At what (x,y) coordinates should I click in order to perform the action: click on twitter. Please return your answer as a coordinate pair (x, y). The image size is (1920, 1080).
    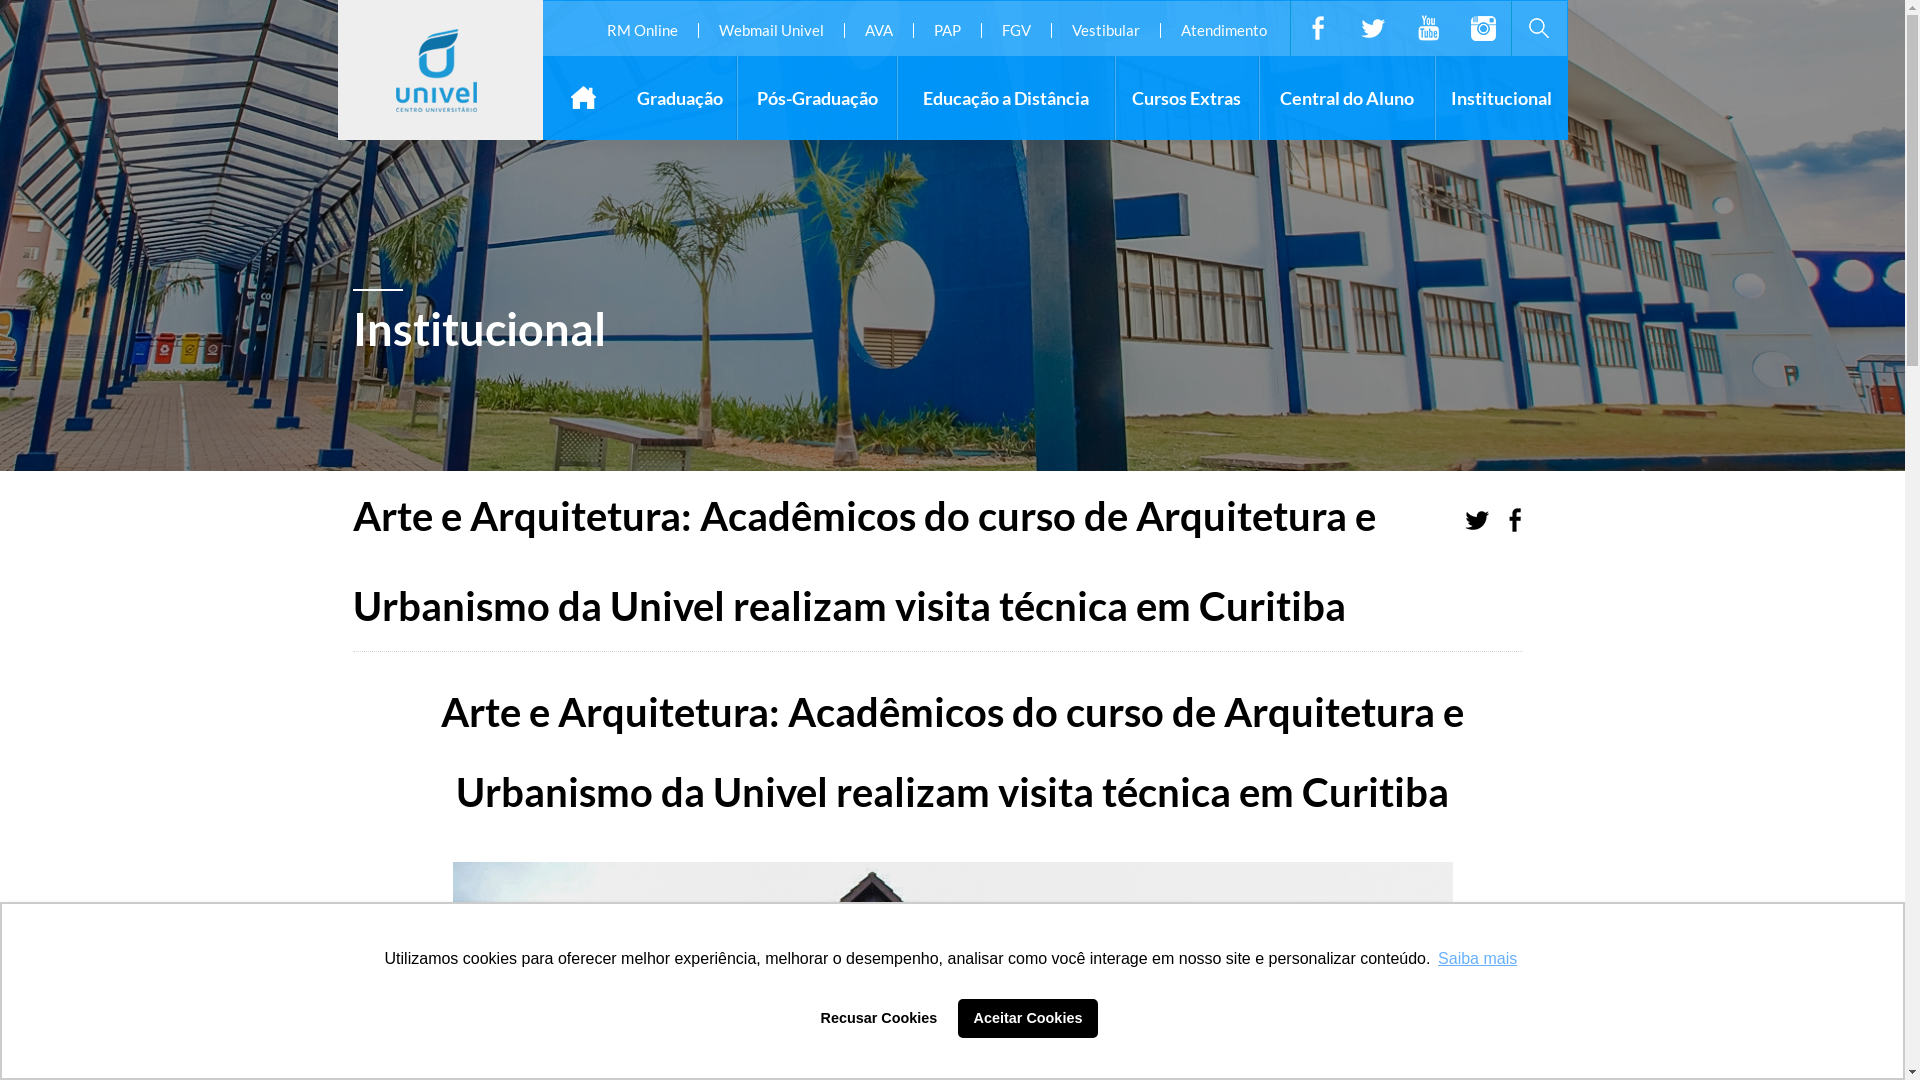
    Looking at the image, I should click on (1476, 520).